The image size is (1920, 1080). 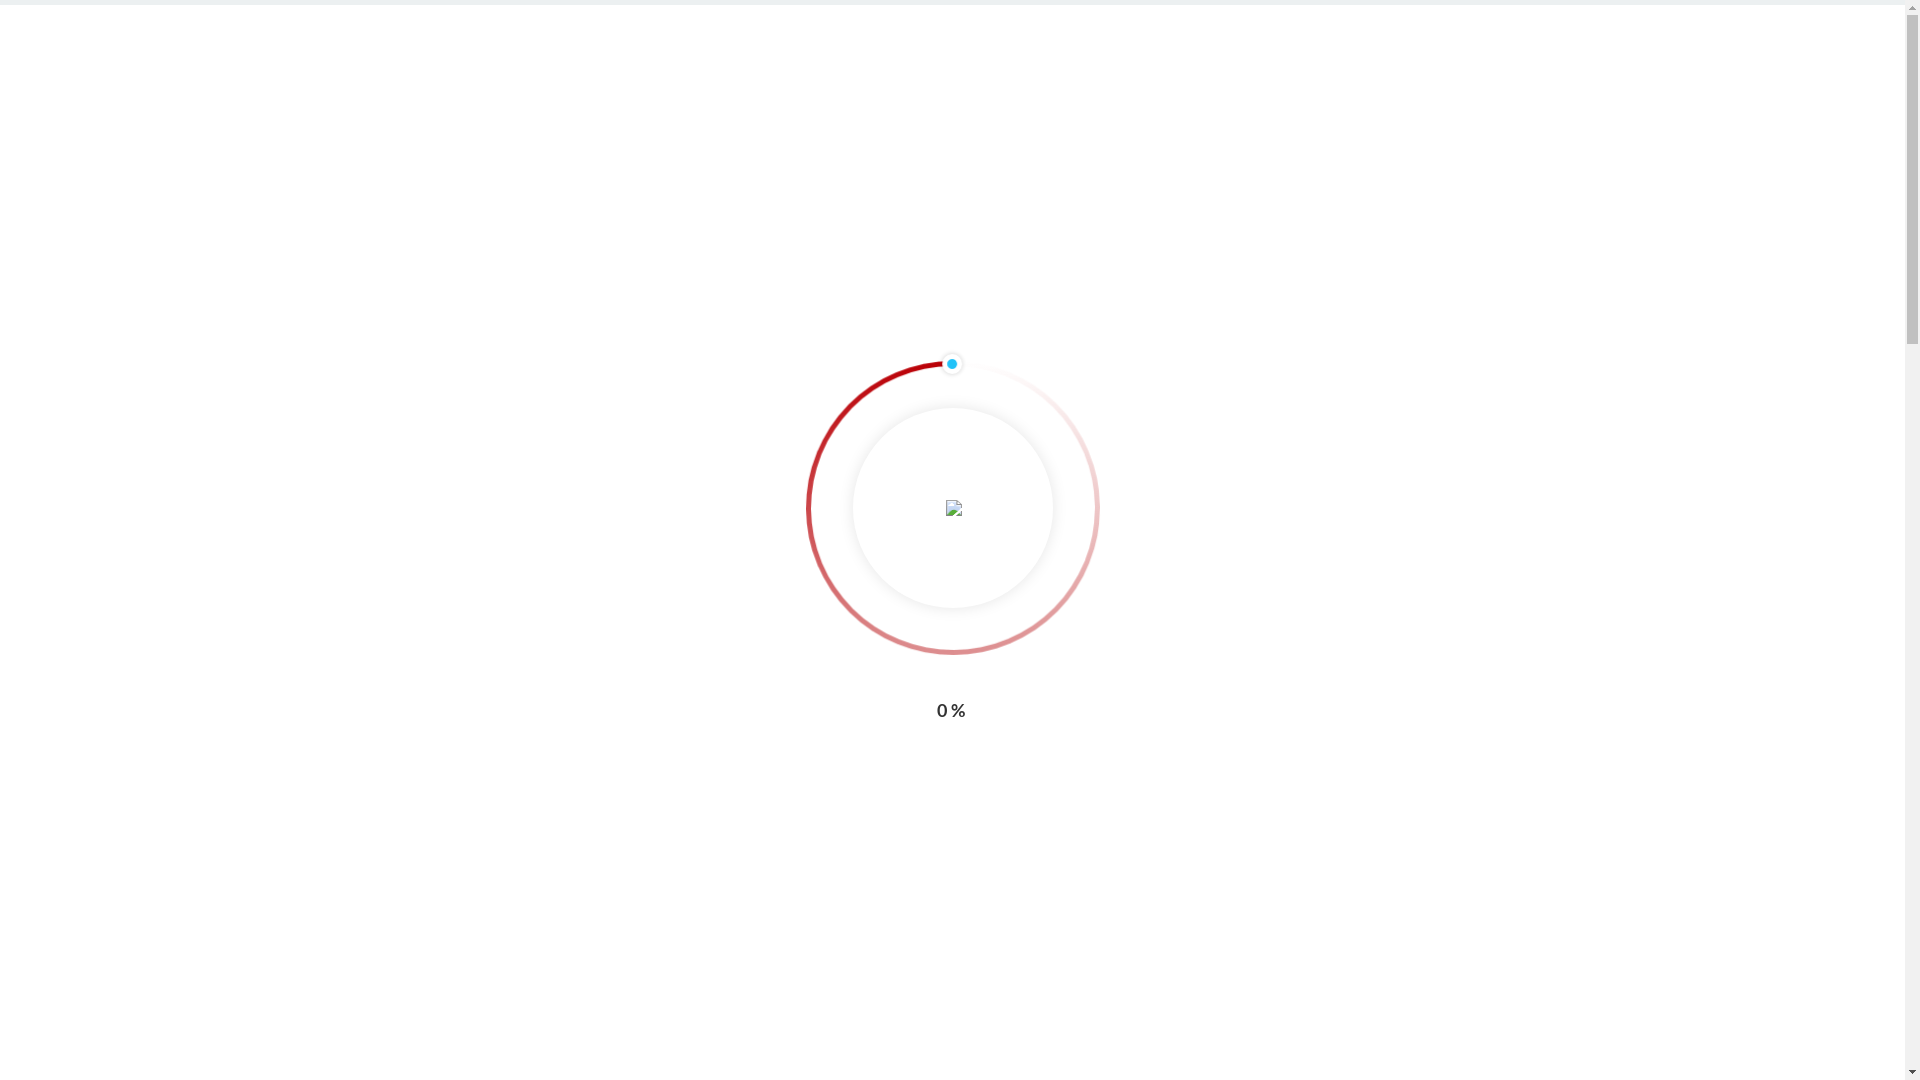 What do you see at coordinates (466, 274) in the screenshot?
I see `Services` at bounding box center [466, 274].